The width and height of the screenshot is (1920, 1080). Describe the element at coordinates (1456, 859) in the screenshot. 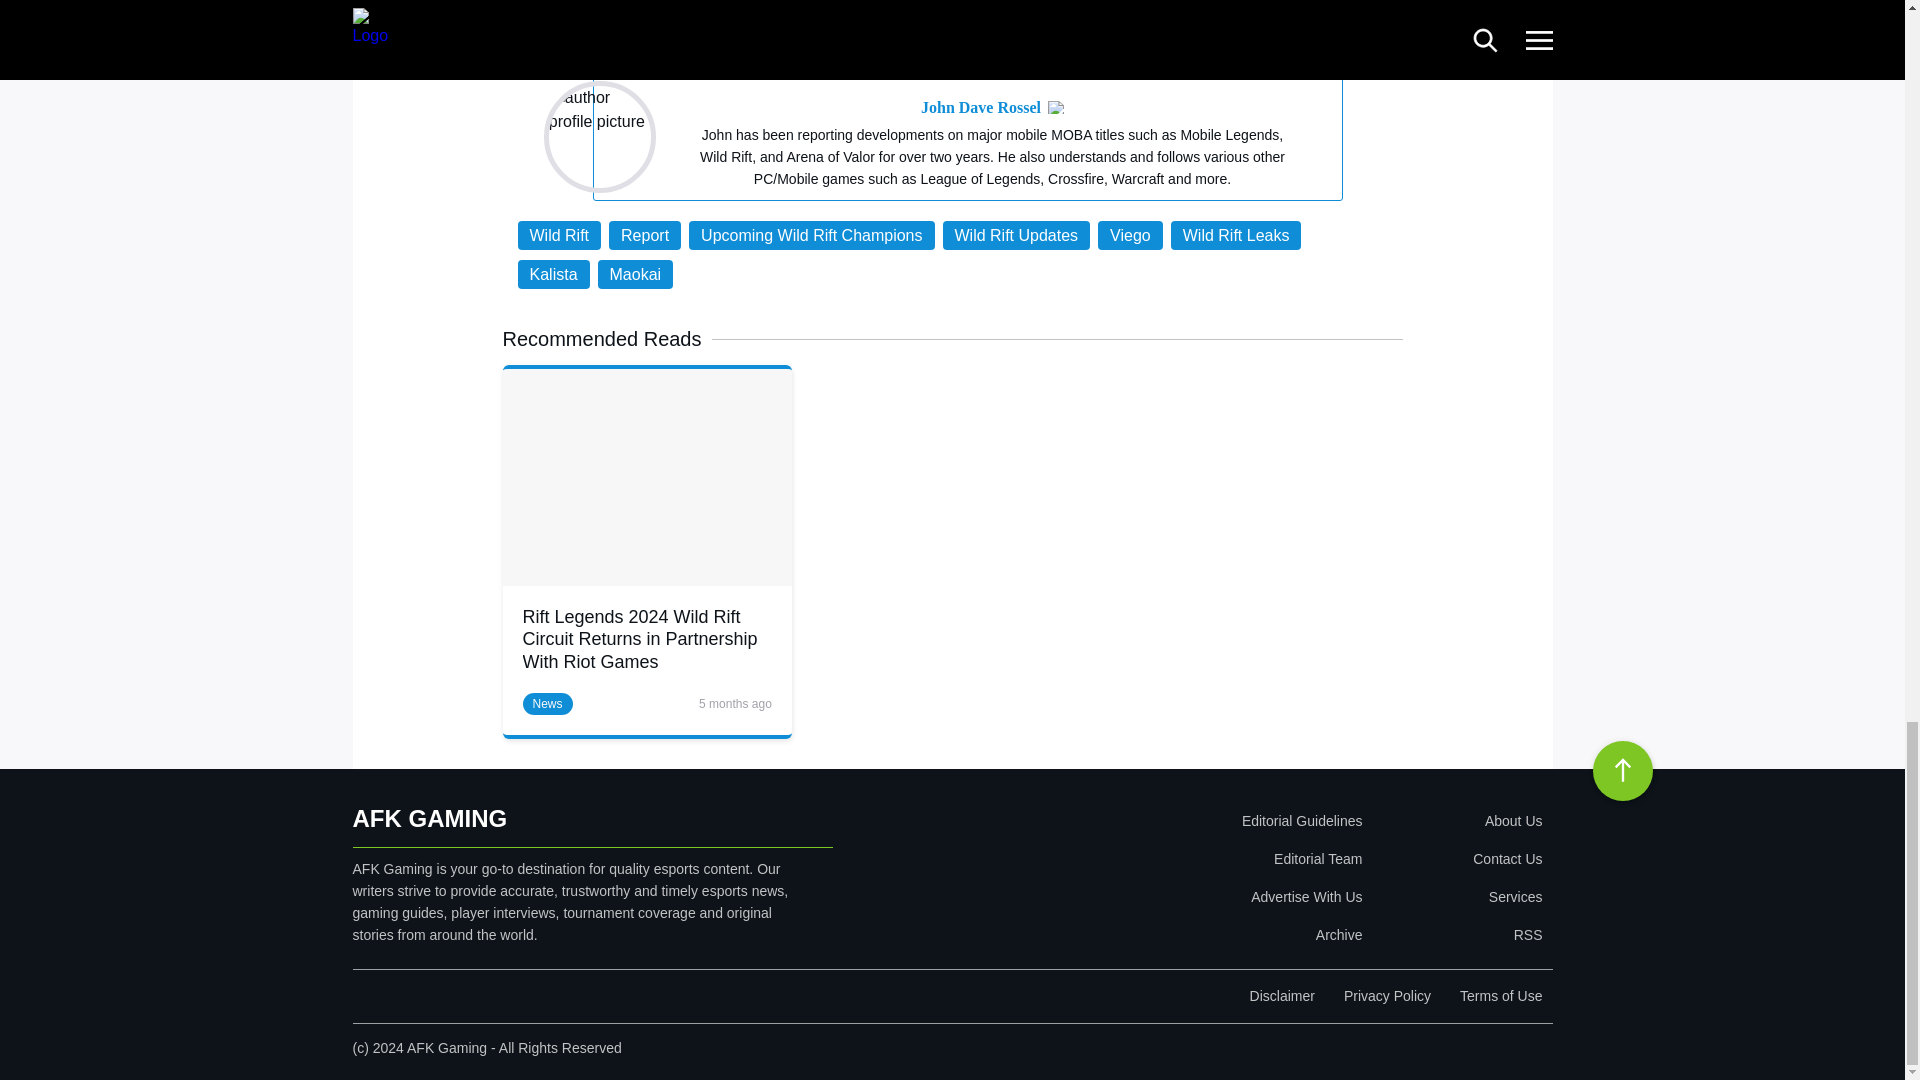

I see `Contact Us` at that location.